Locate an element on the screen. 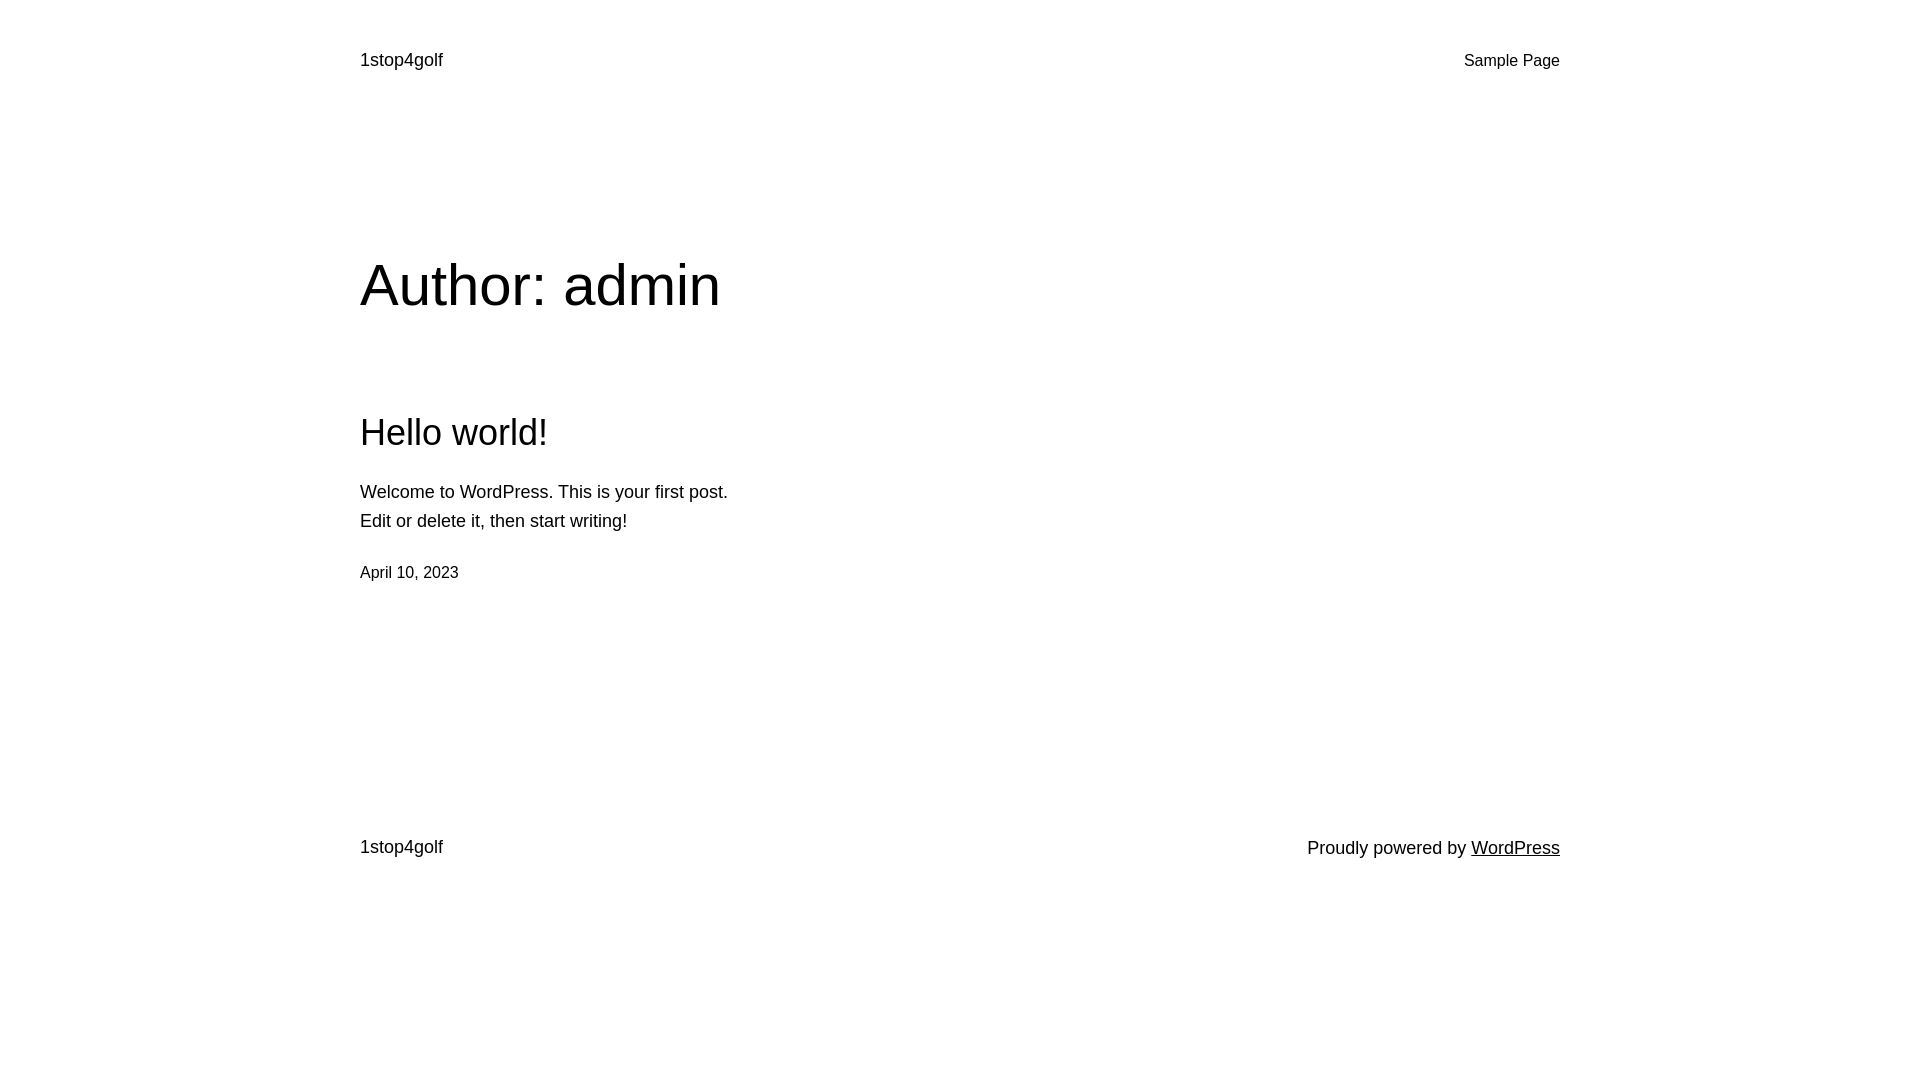 Image resolution: width=1920 pixels, height=1080 pixels. April 10, 2023 is located at coordinates (410, 572).